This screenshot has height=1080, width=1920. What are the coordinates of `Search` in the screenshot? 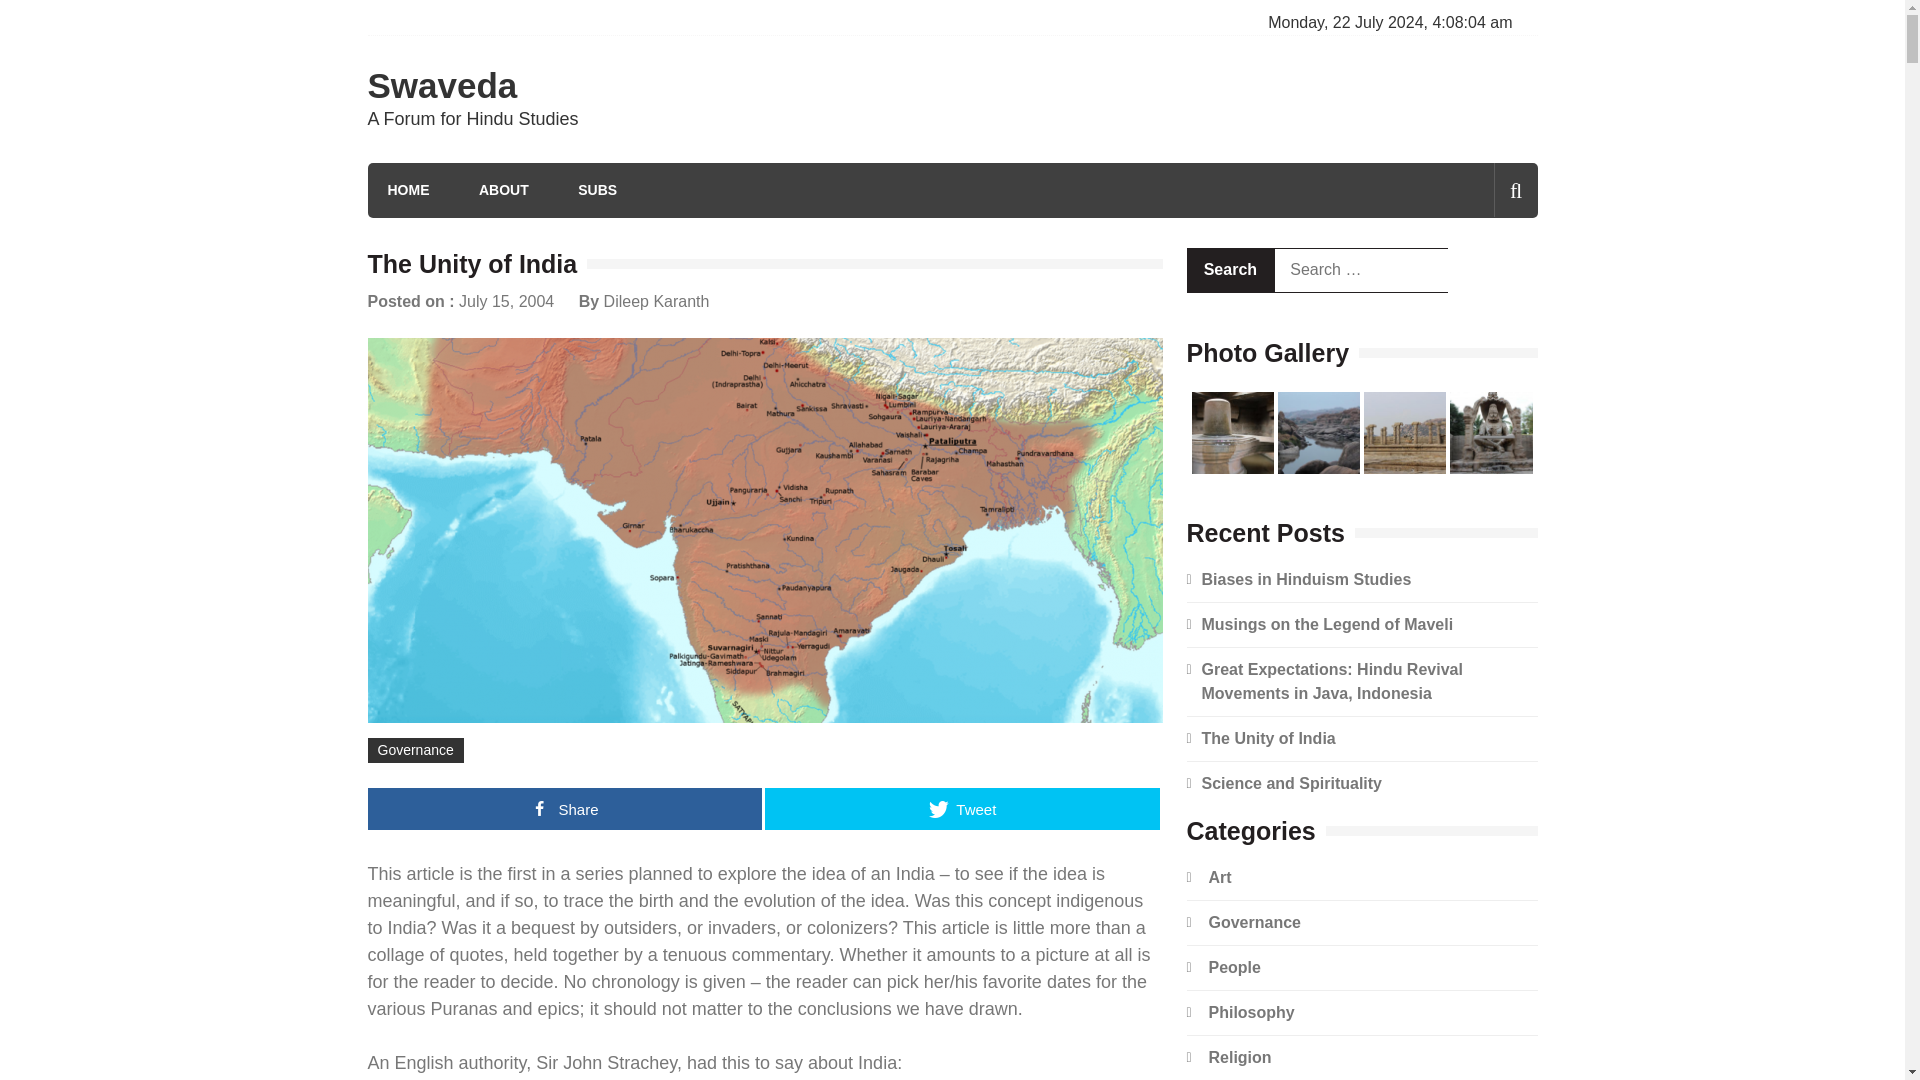 It's located at (1242, 275).